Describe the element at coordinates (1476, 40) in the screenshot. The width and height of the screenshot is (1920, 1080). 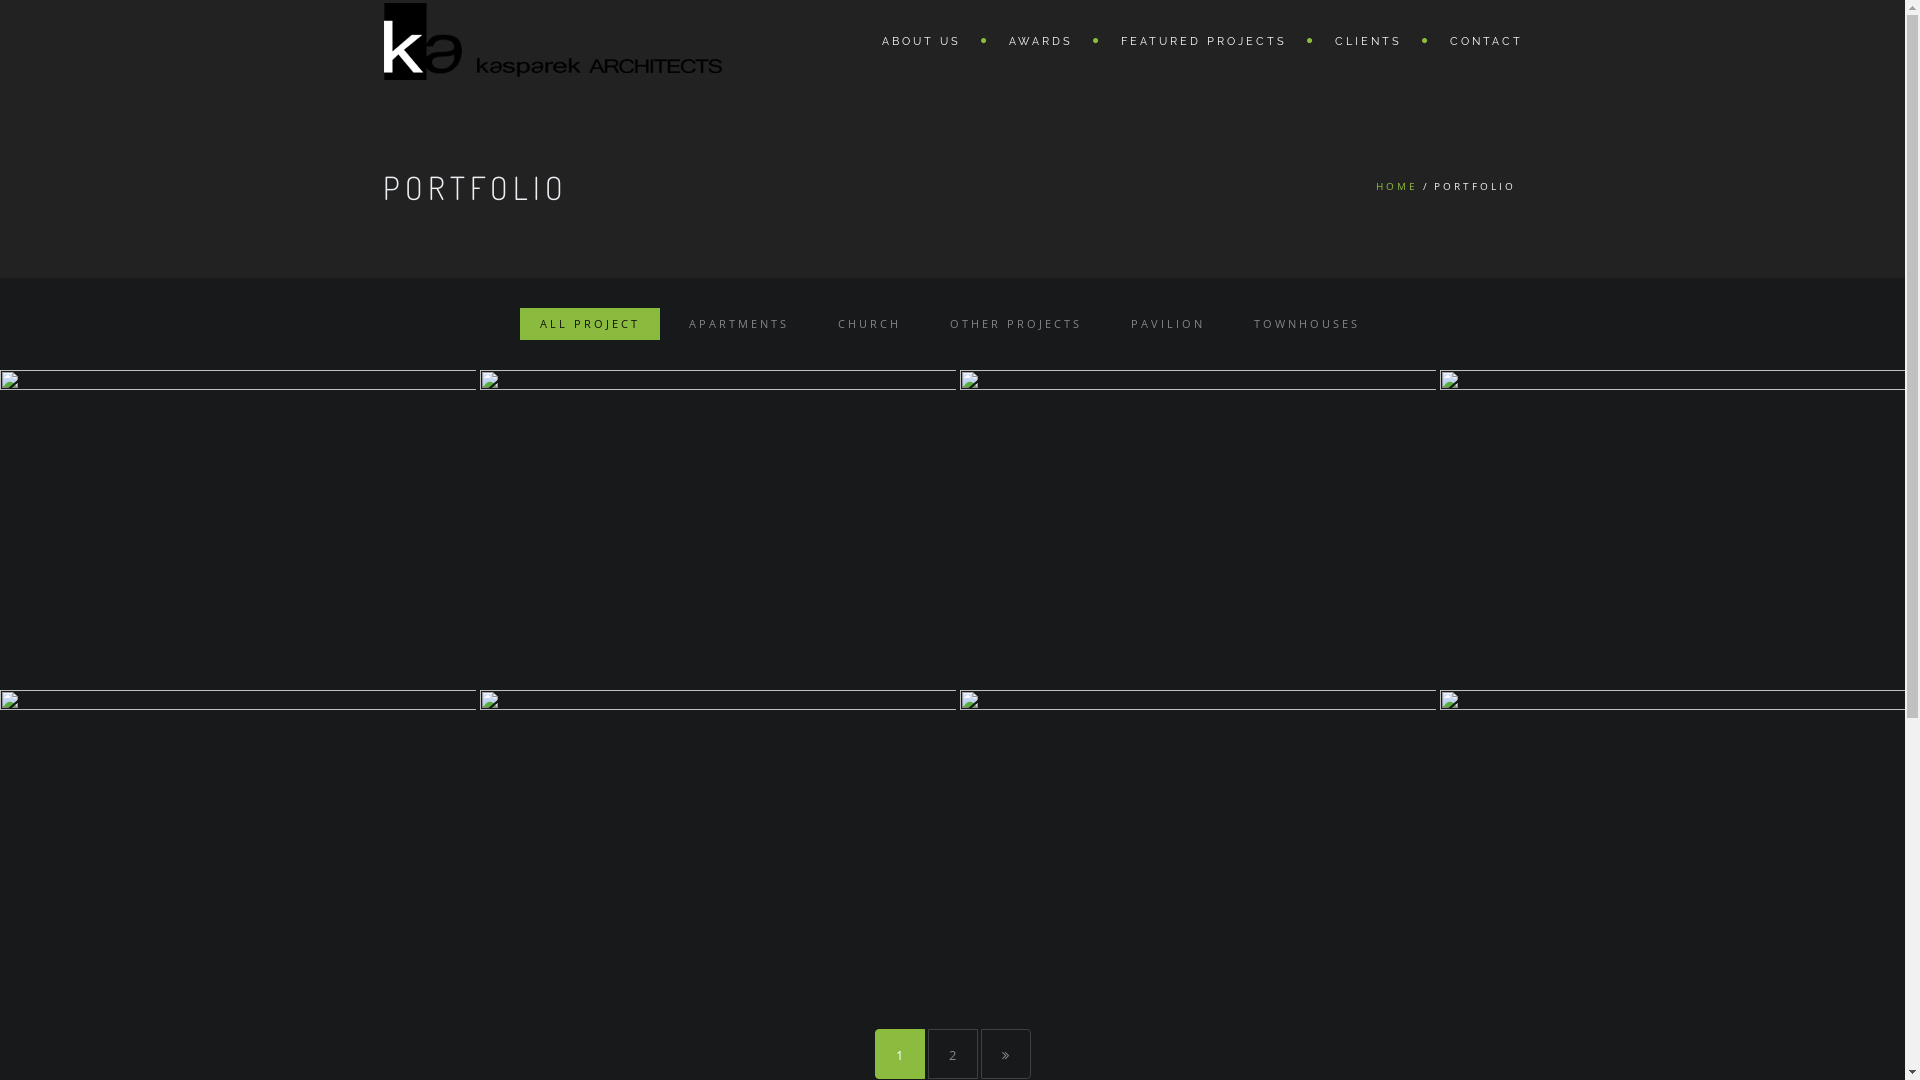
I see `CONTACT` at that location.